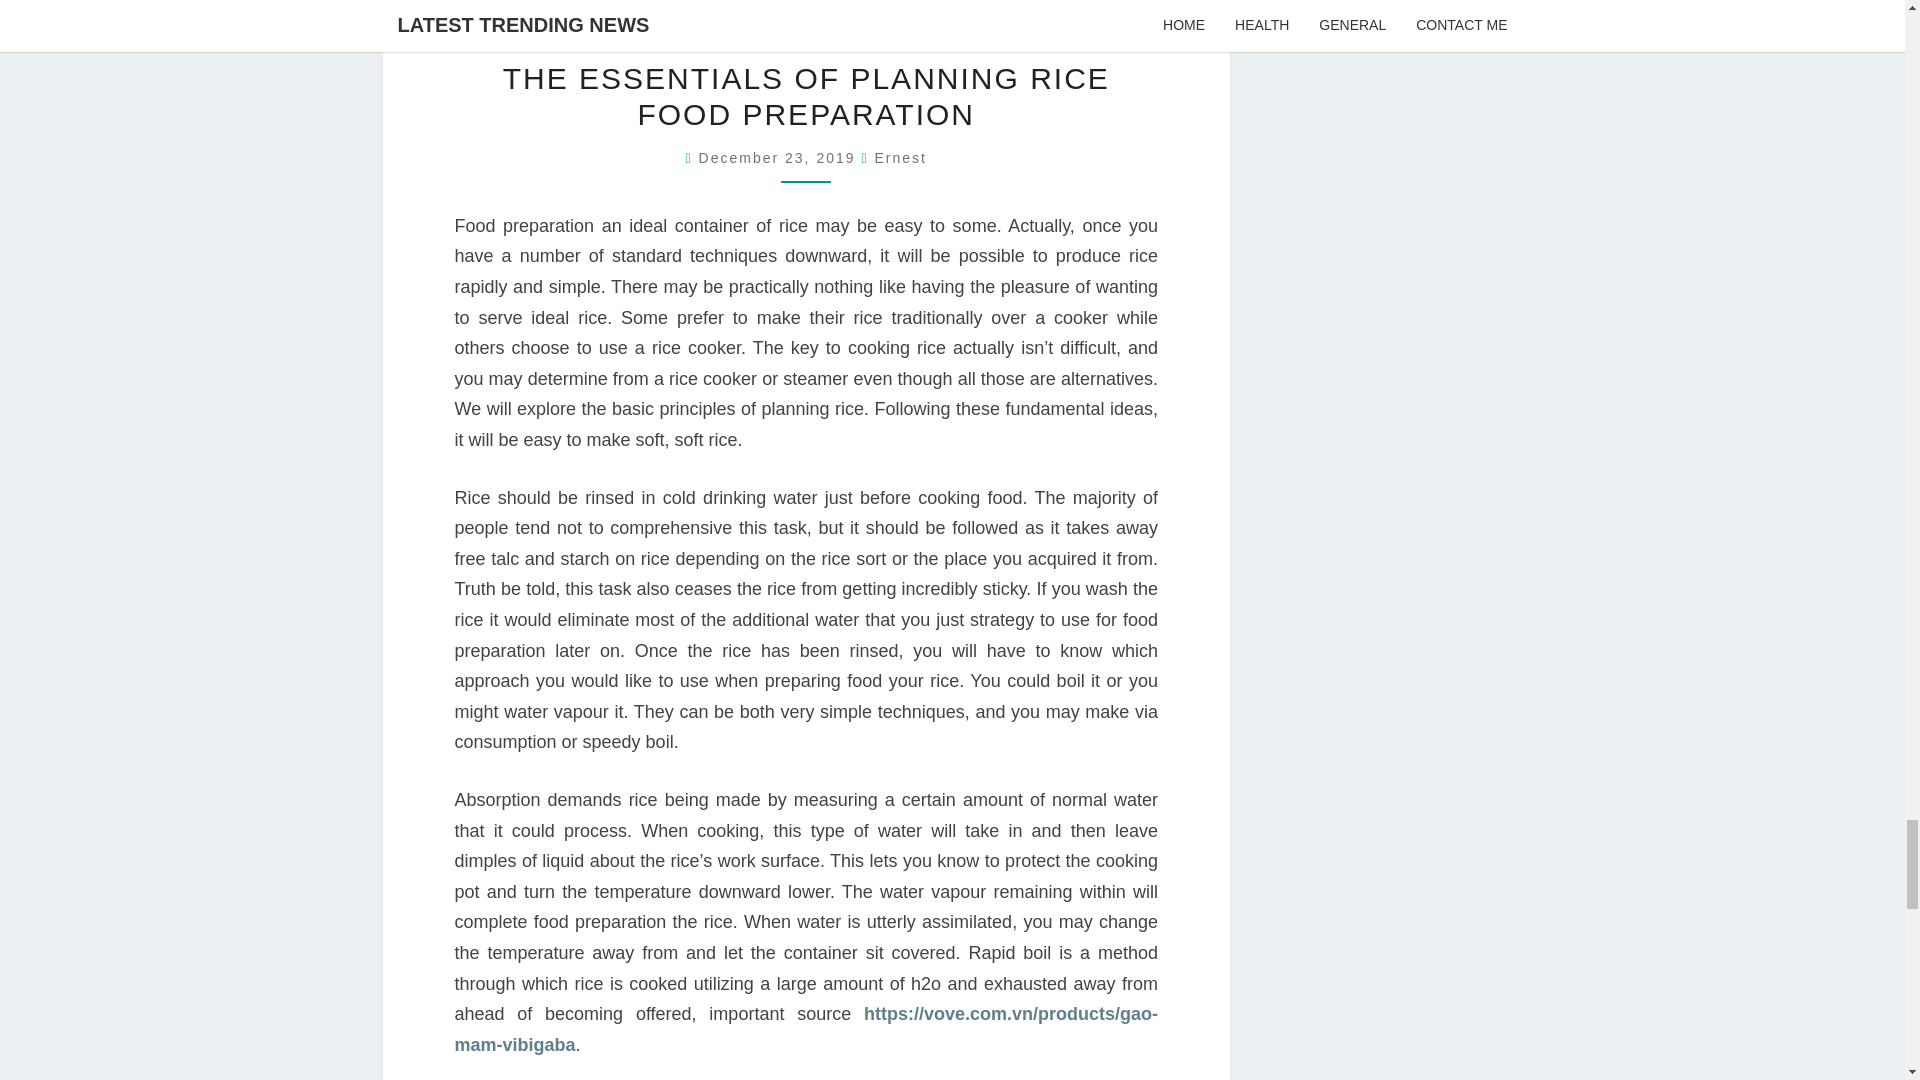 Image resolution: width=1920 pixels, height=1080 pixels. What do you see at coordinates (780, 158) in the screenshot?
I see `12:09 pm` at bounding box center [780, 158].